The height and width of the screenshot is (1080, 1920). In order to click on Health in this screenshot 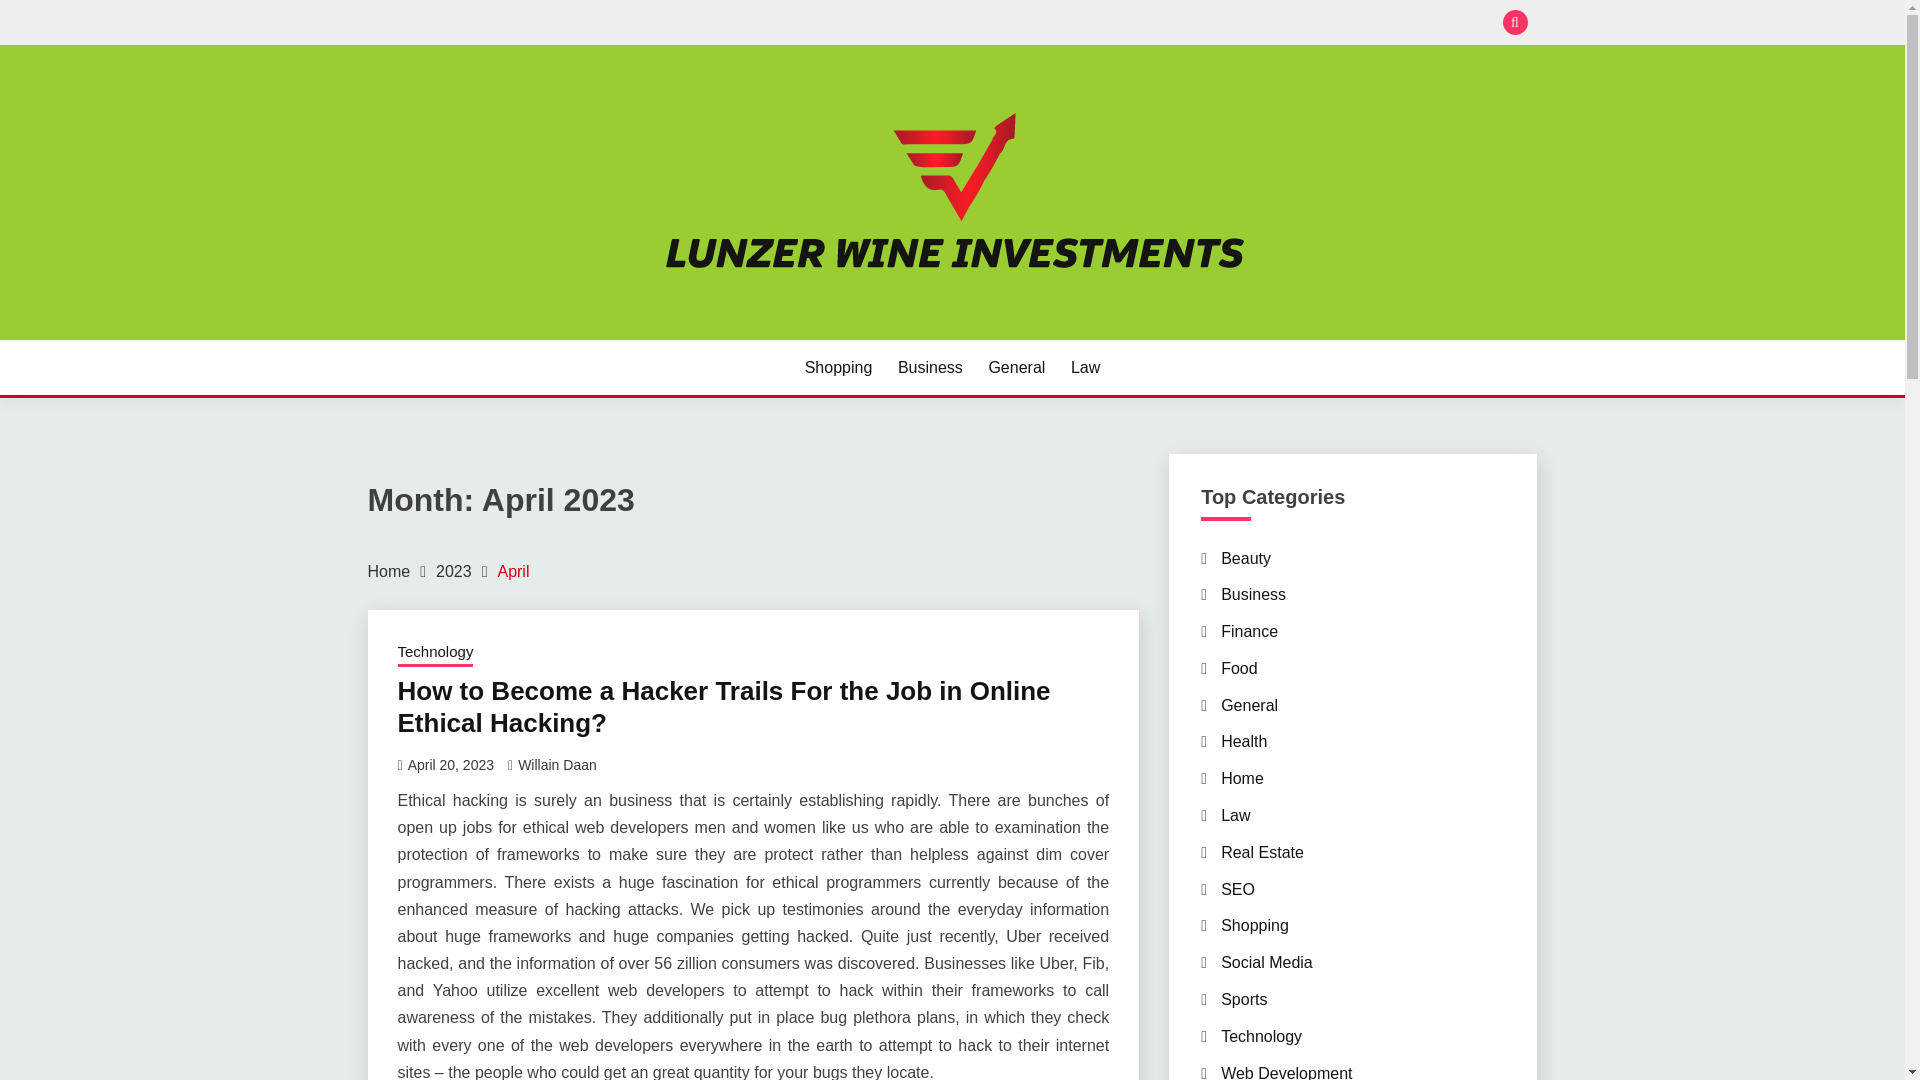, I will do `click(1244, 741)`.